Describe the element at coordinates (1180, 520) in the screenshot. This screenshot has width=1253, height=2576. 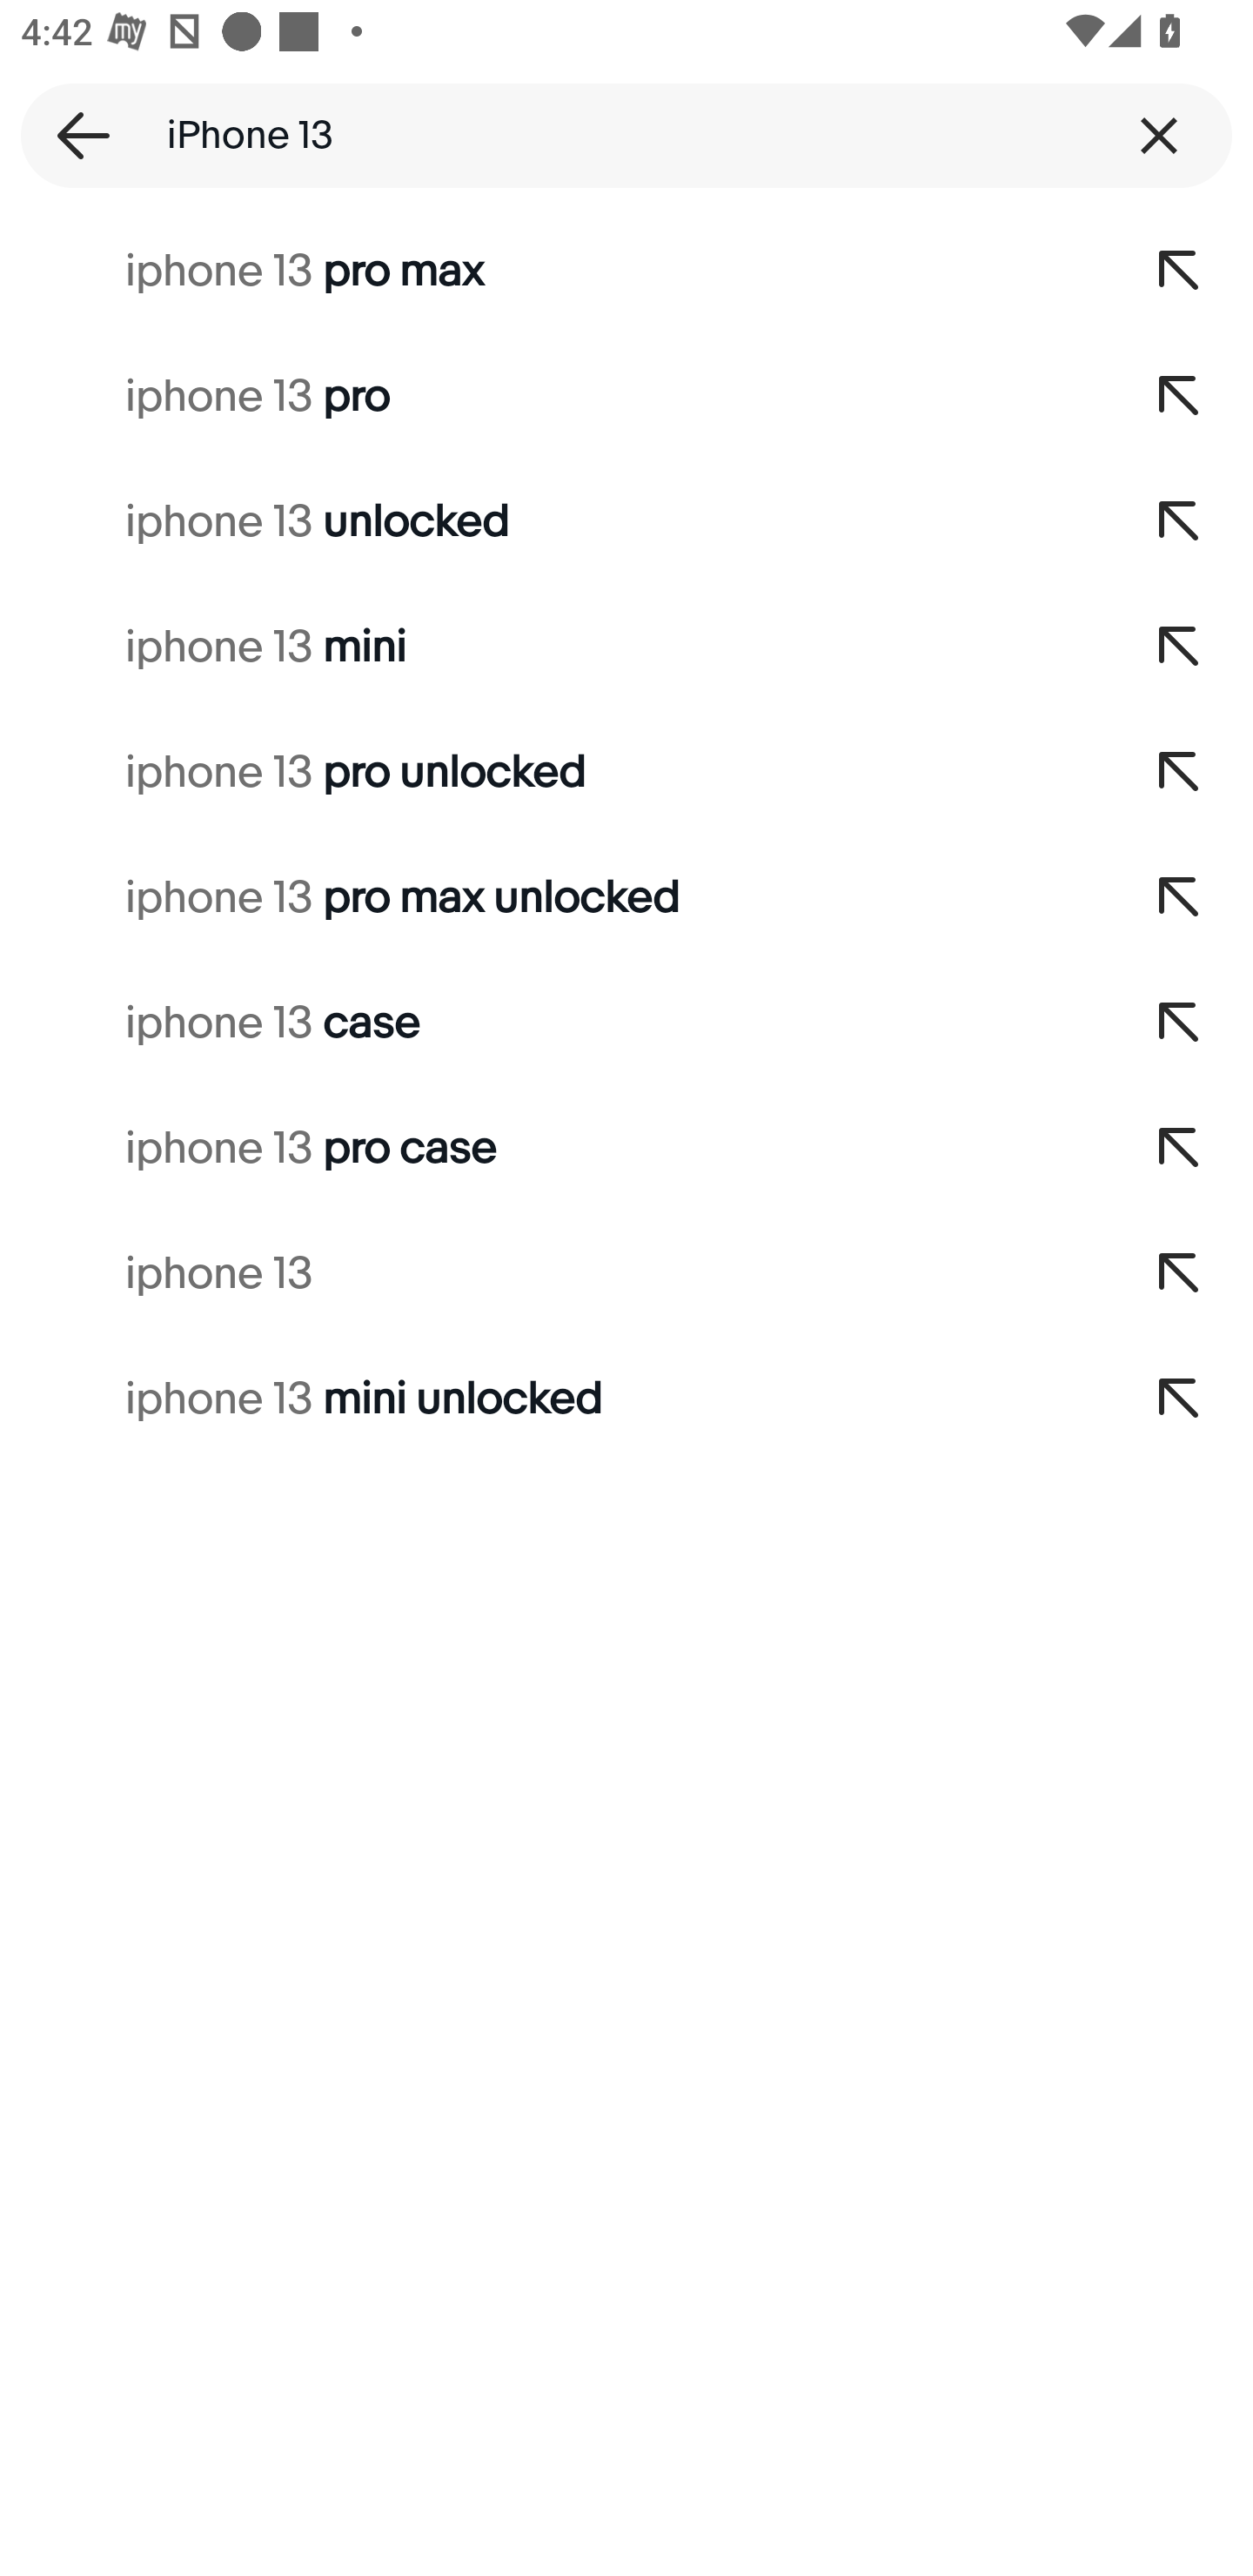
I see `Add to search query,iphone 13 unlocked` at that location.